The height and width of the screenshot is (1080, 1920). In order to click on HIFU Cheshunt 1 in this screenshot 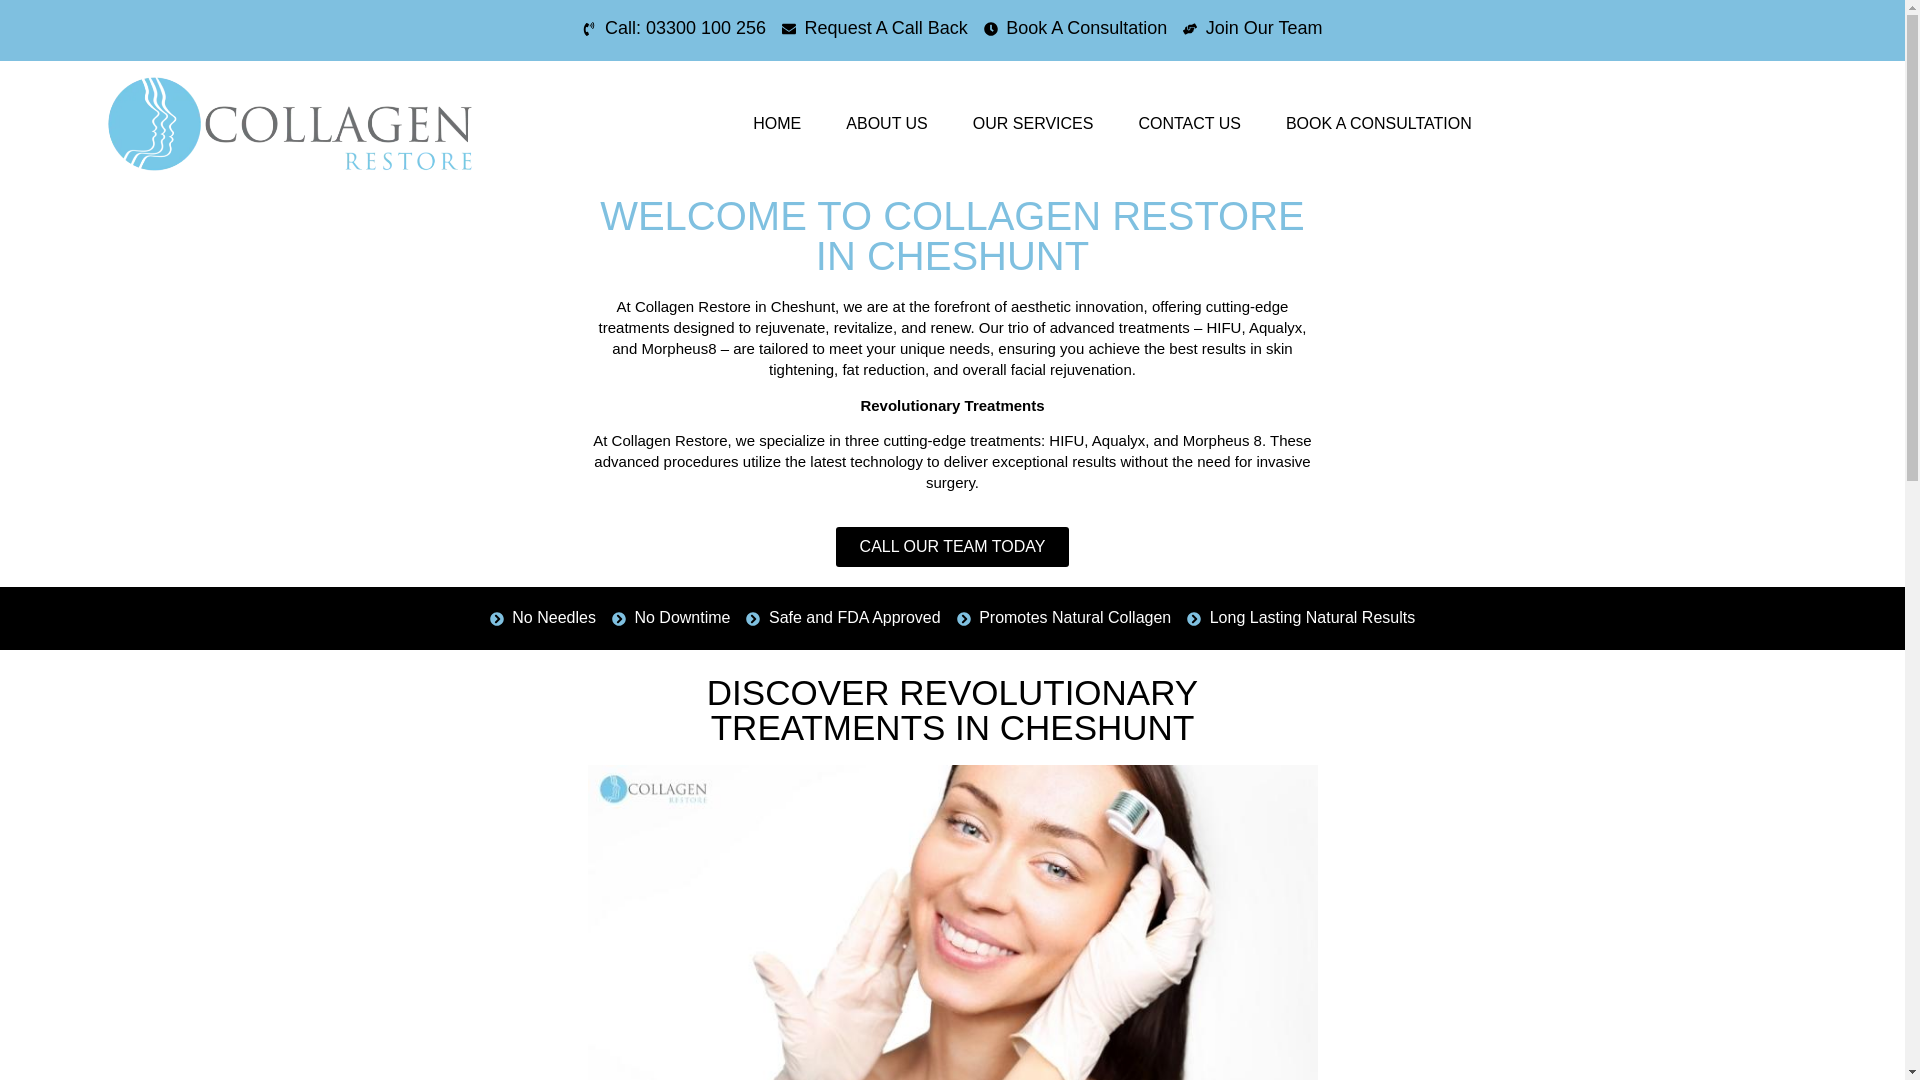, I will do `click(952, 922)`.